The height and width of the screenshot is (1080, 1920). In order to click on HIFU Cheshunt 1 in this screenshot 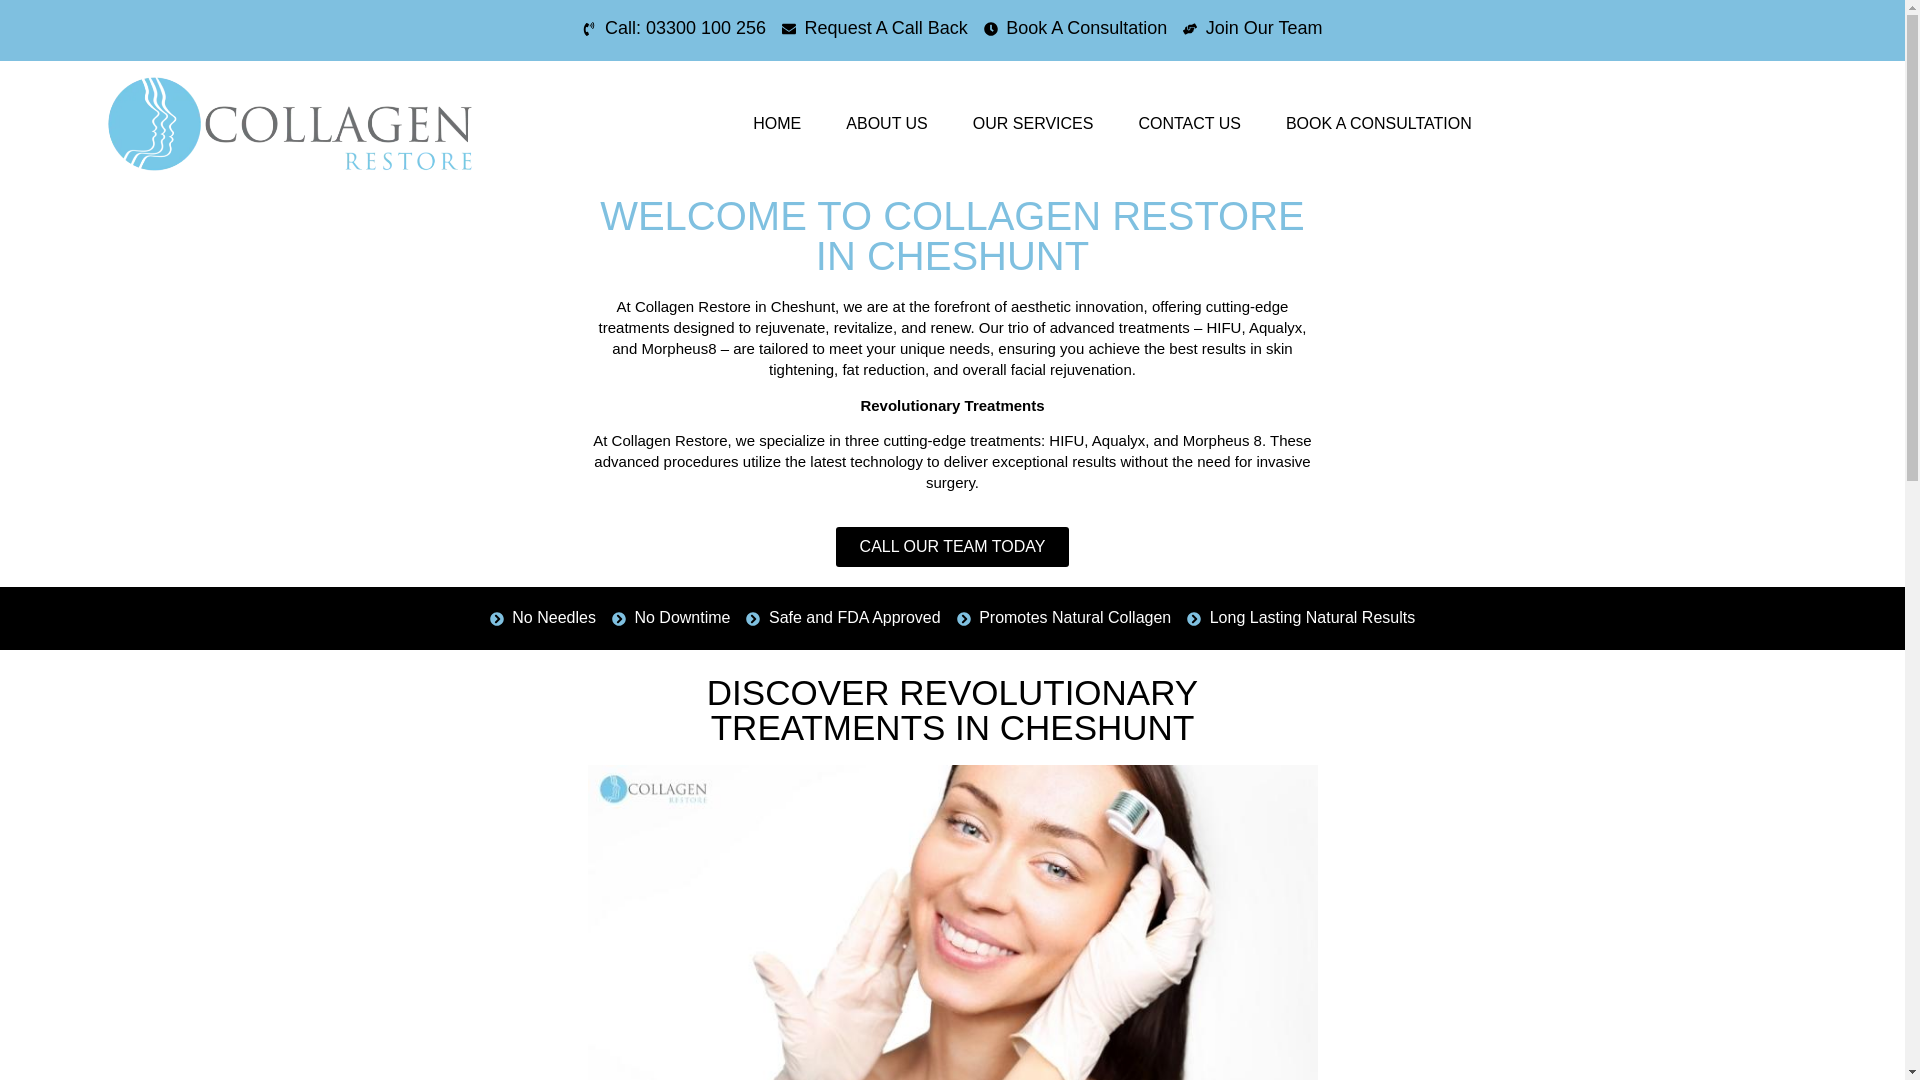, I will do `click(952, 922)`.